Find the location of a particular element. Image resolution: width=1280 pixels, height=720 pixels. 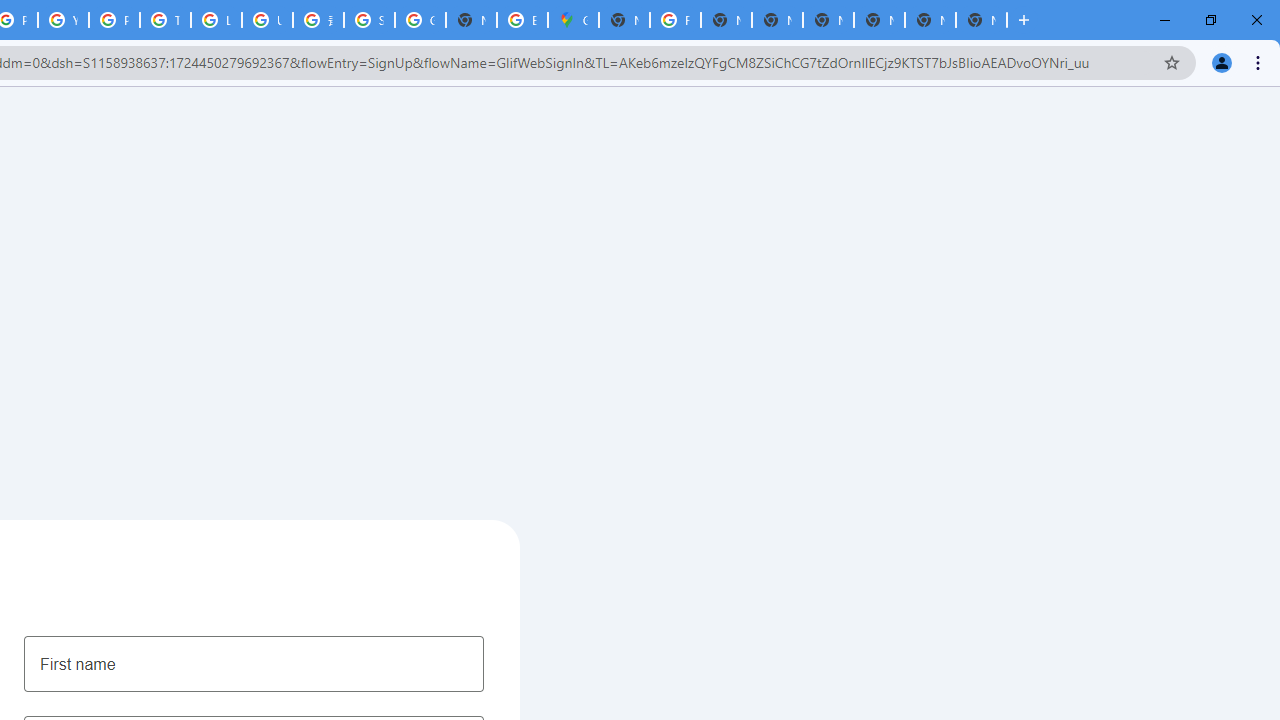

Chrome is located at coordinates (1260, 62).